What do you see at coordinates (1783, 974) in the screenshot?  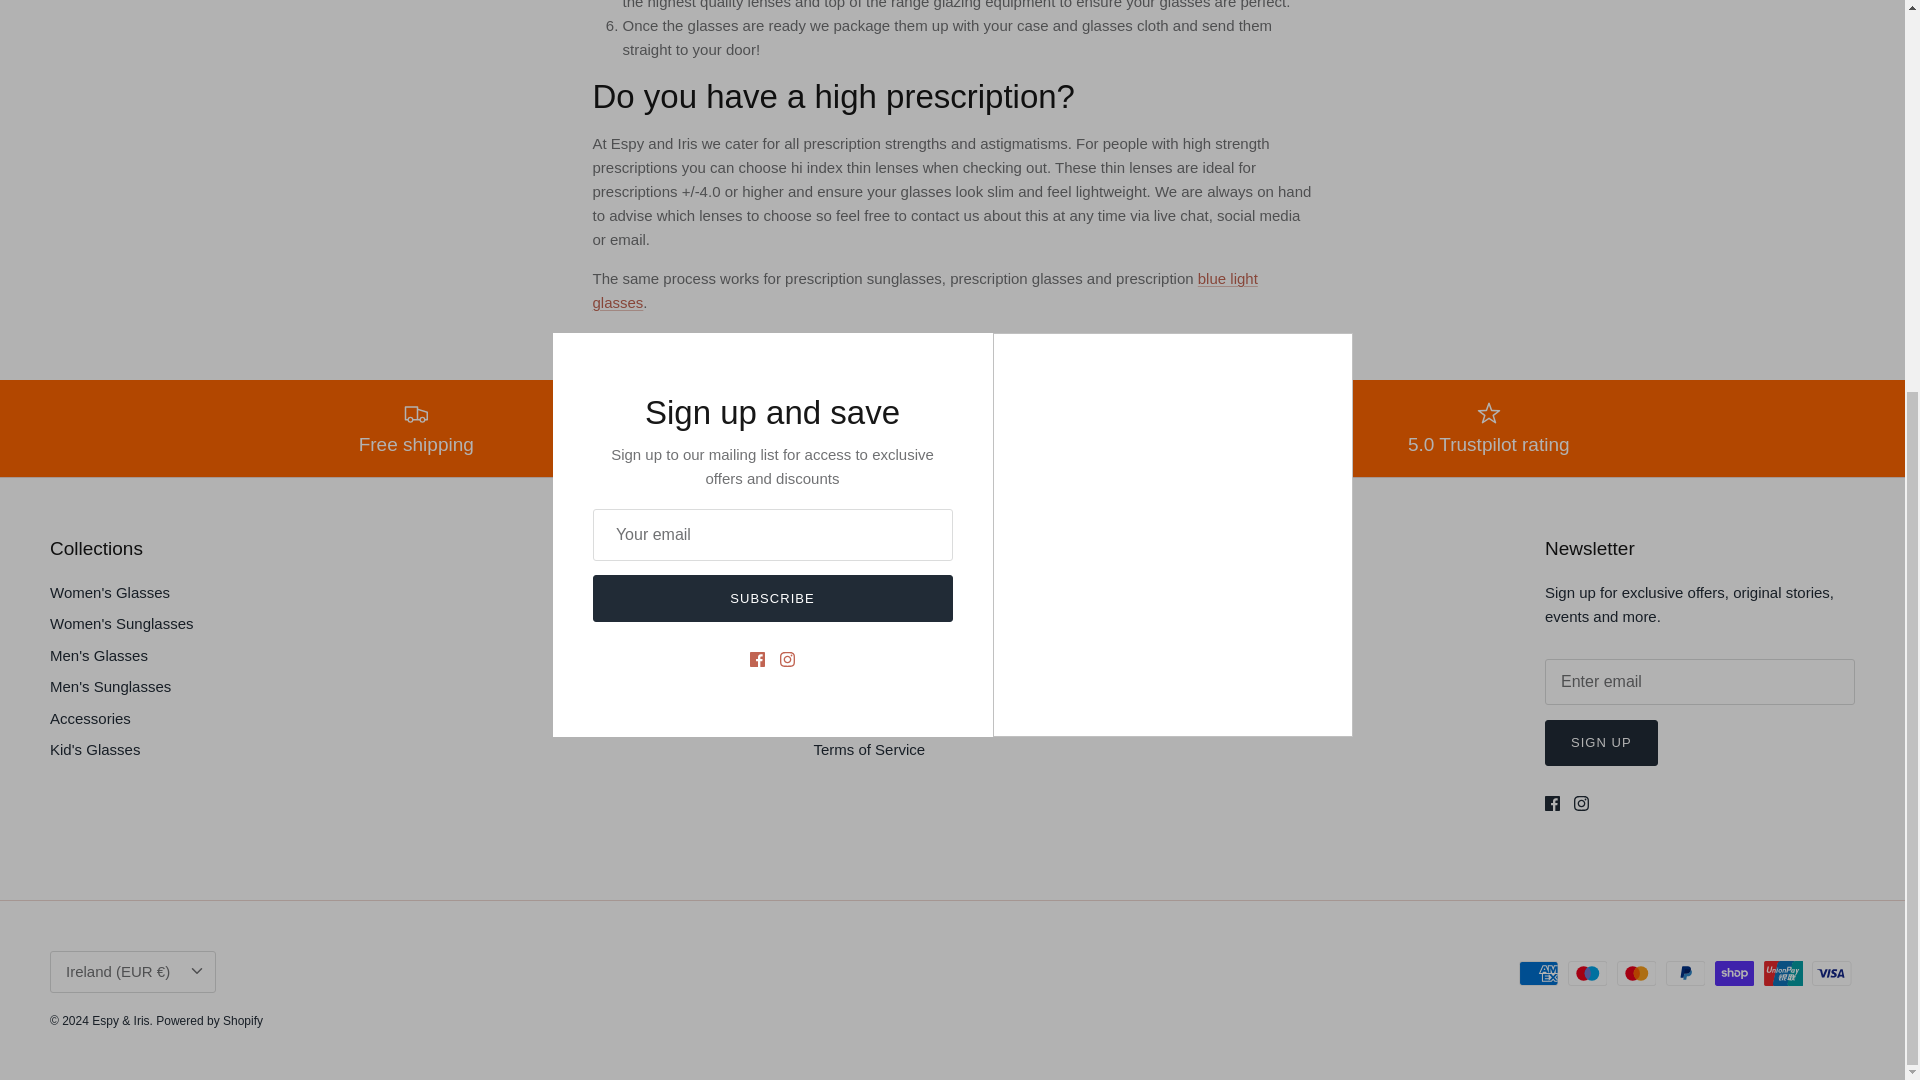 I see `Union Pay` at bounding box center [1783, 974].